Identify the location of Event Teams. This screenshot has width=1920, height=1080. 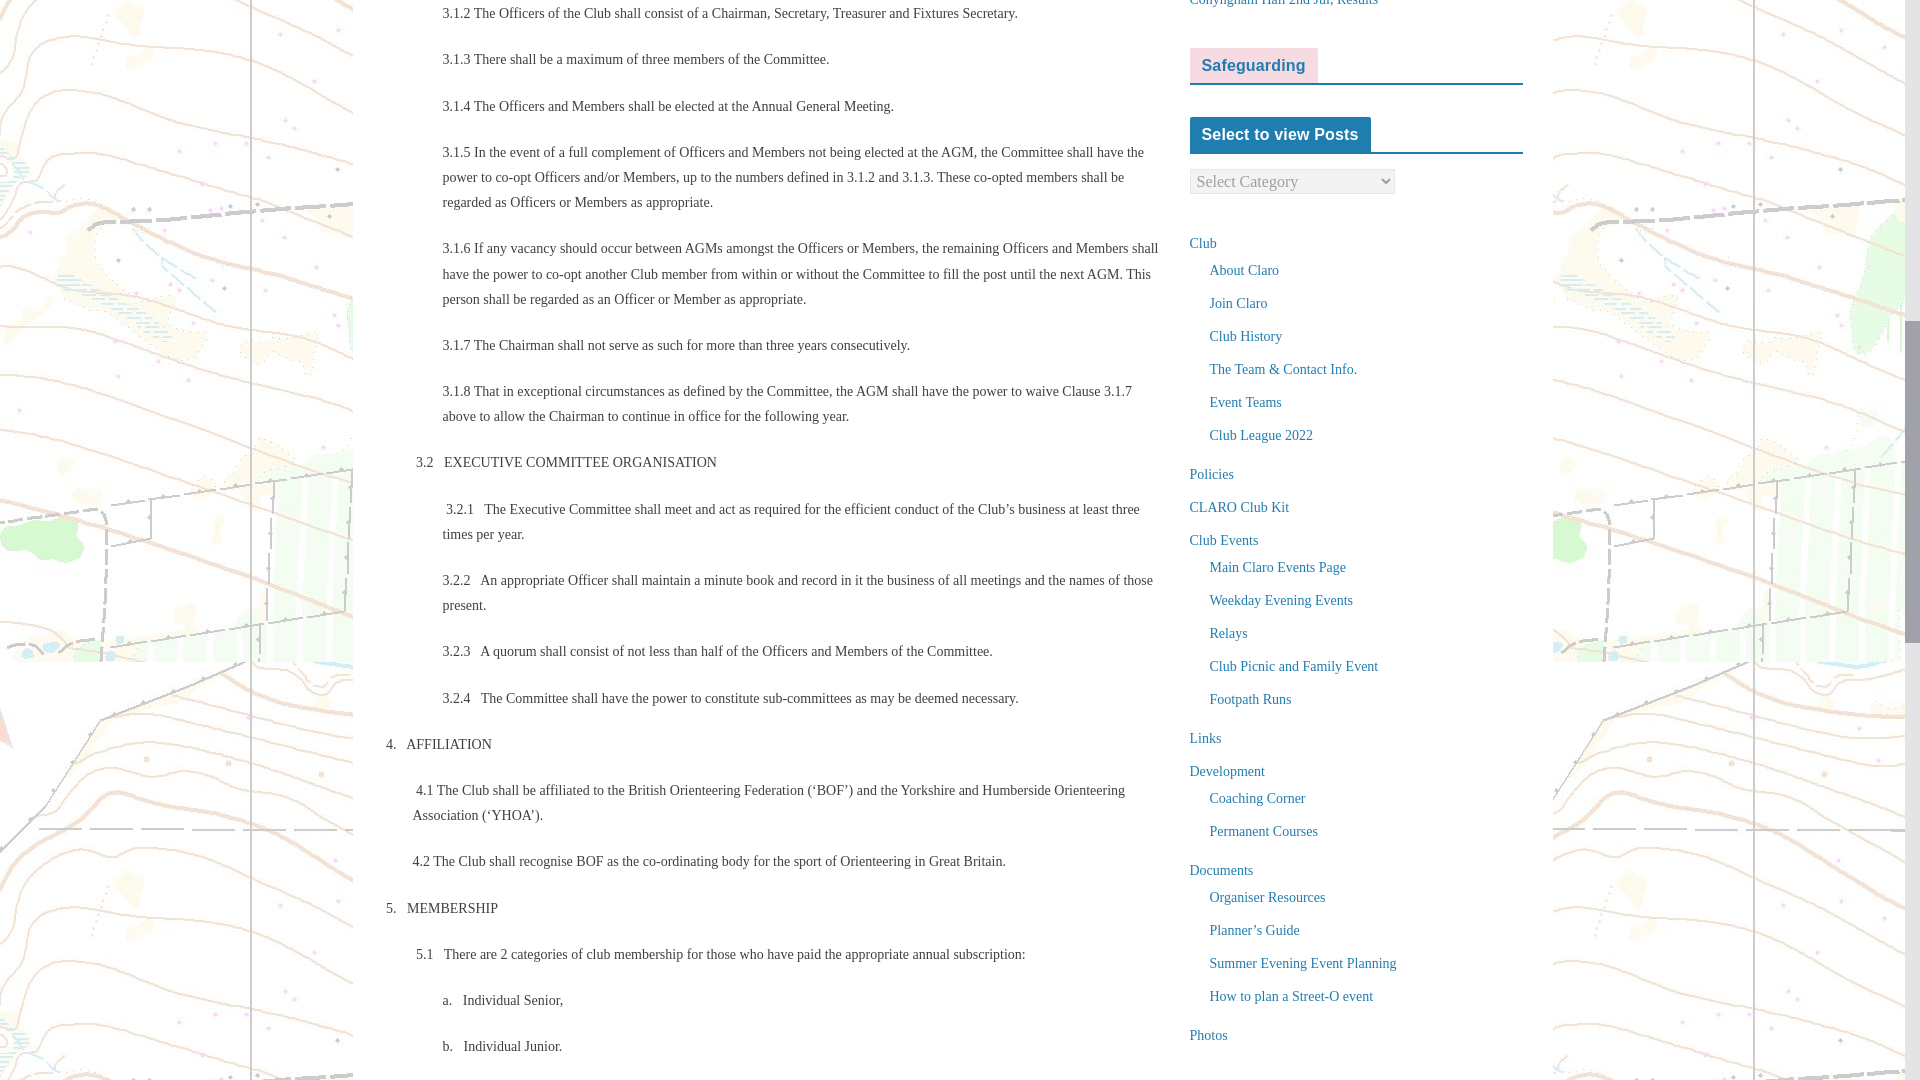
(1246, 402).